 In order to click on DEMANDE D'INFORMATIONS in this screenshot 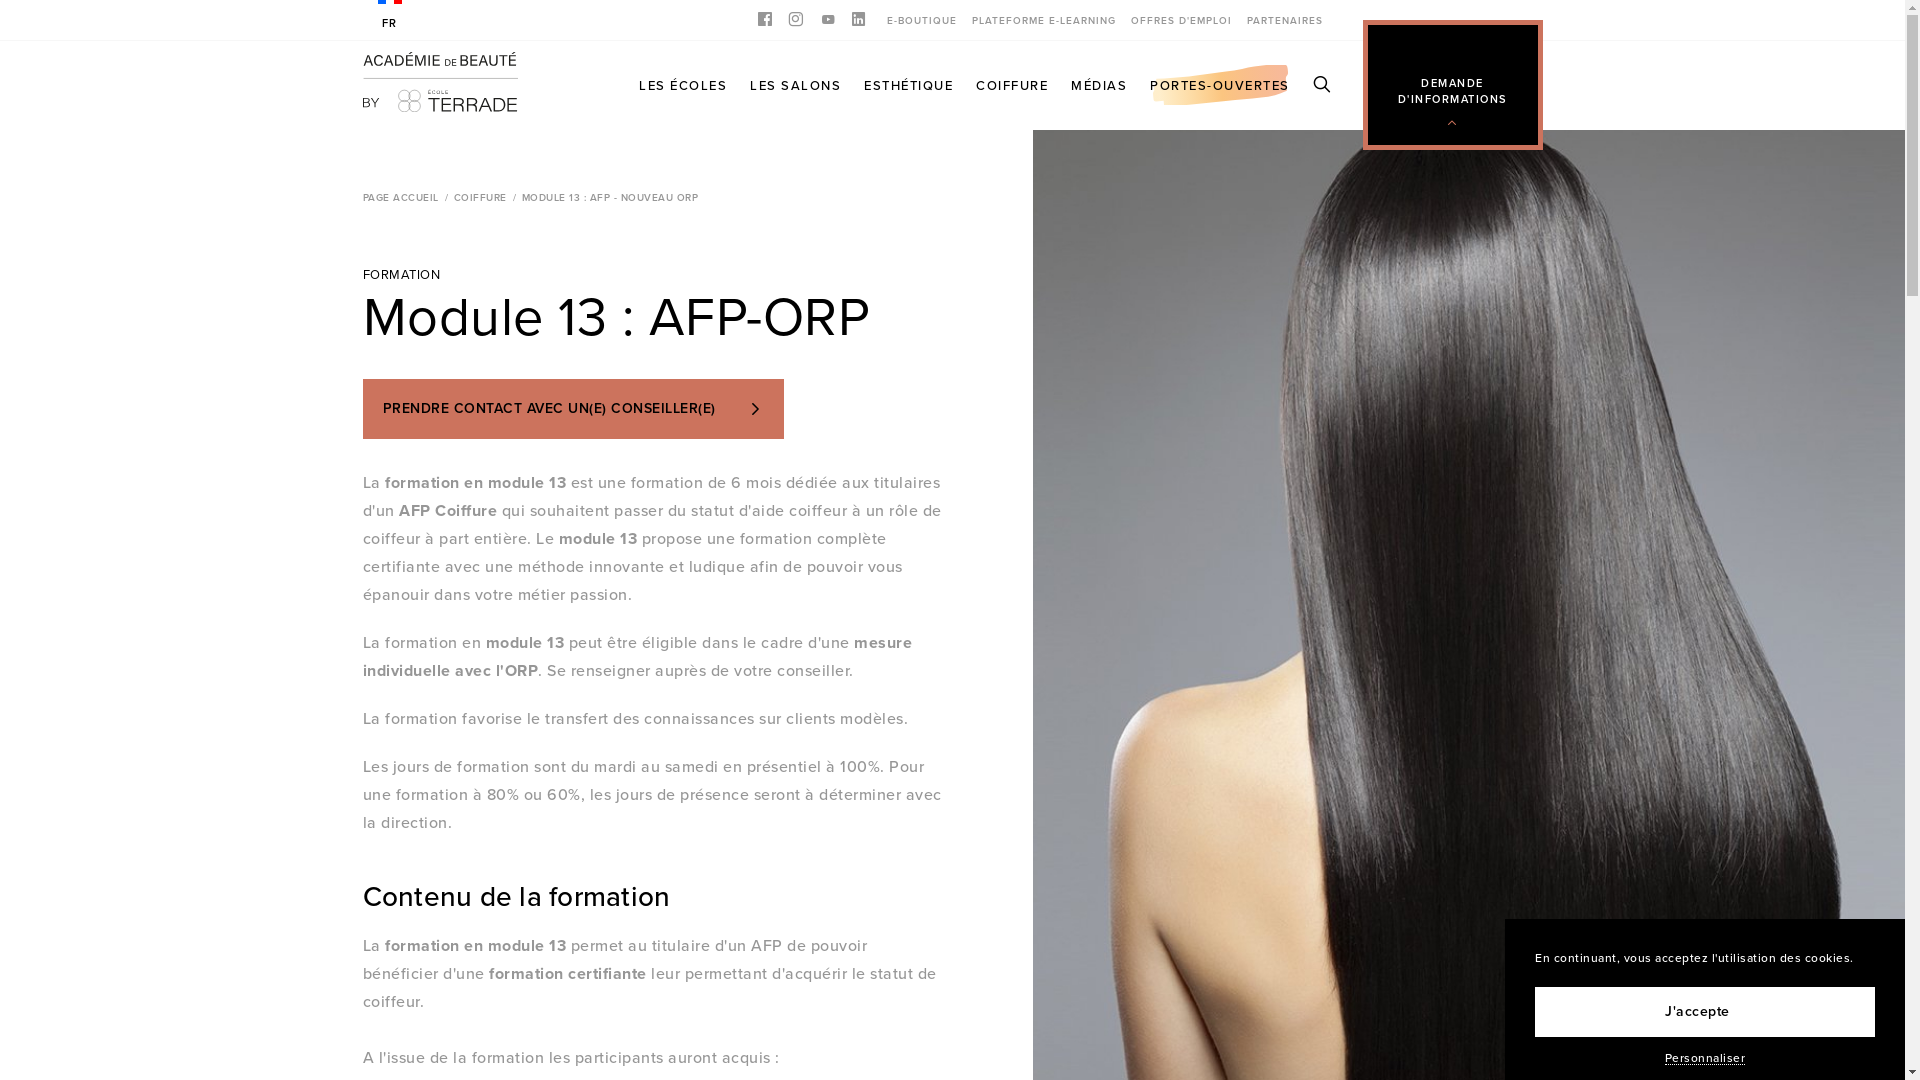, I will do `click(1453, 90)`.